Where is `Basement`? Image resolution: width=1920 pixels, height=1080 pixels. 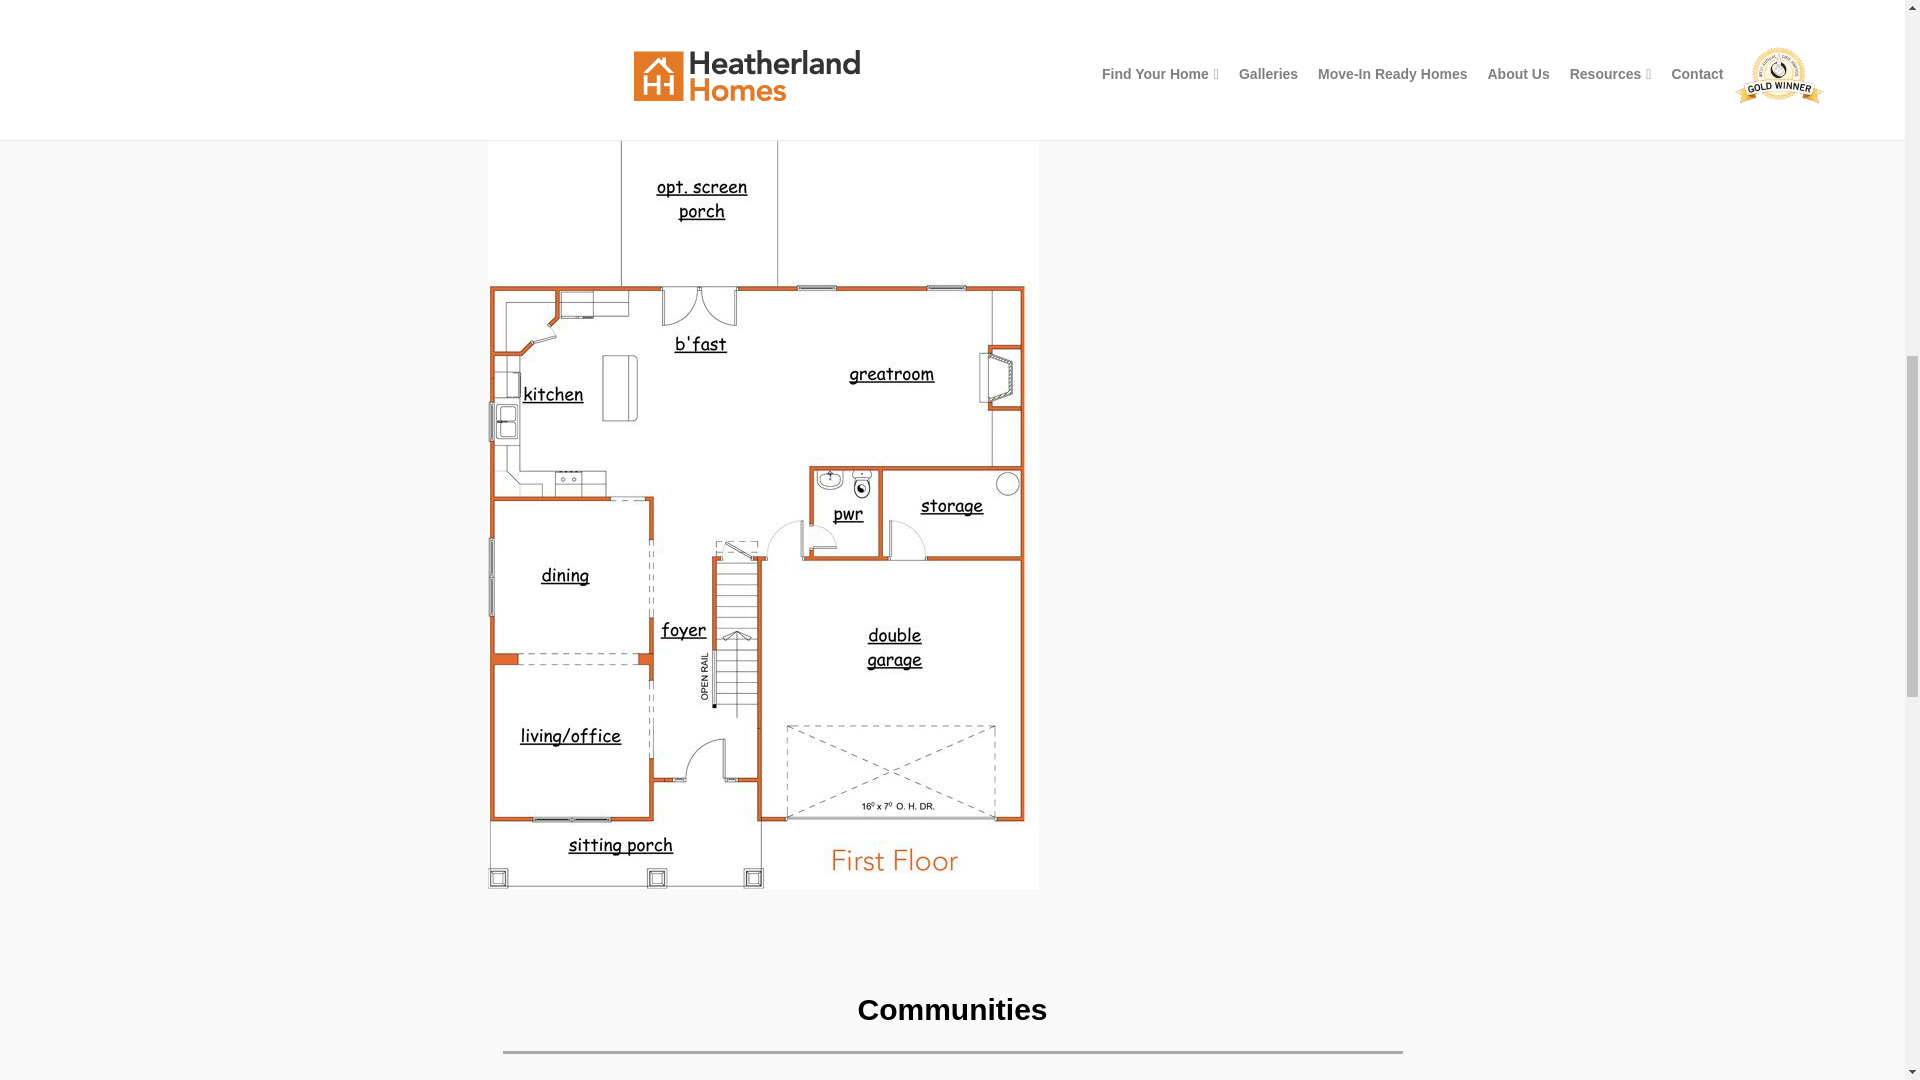
Basement is located at coordinates (758, 66).